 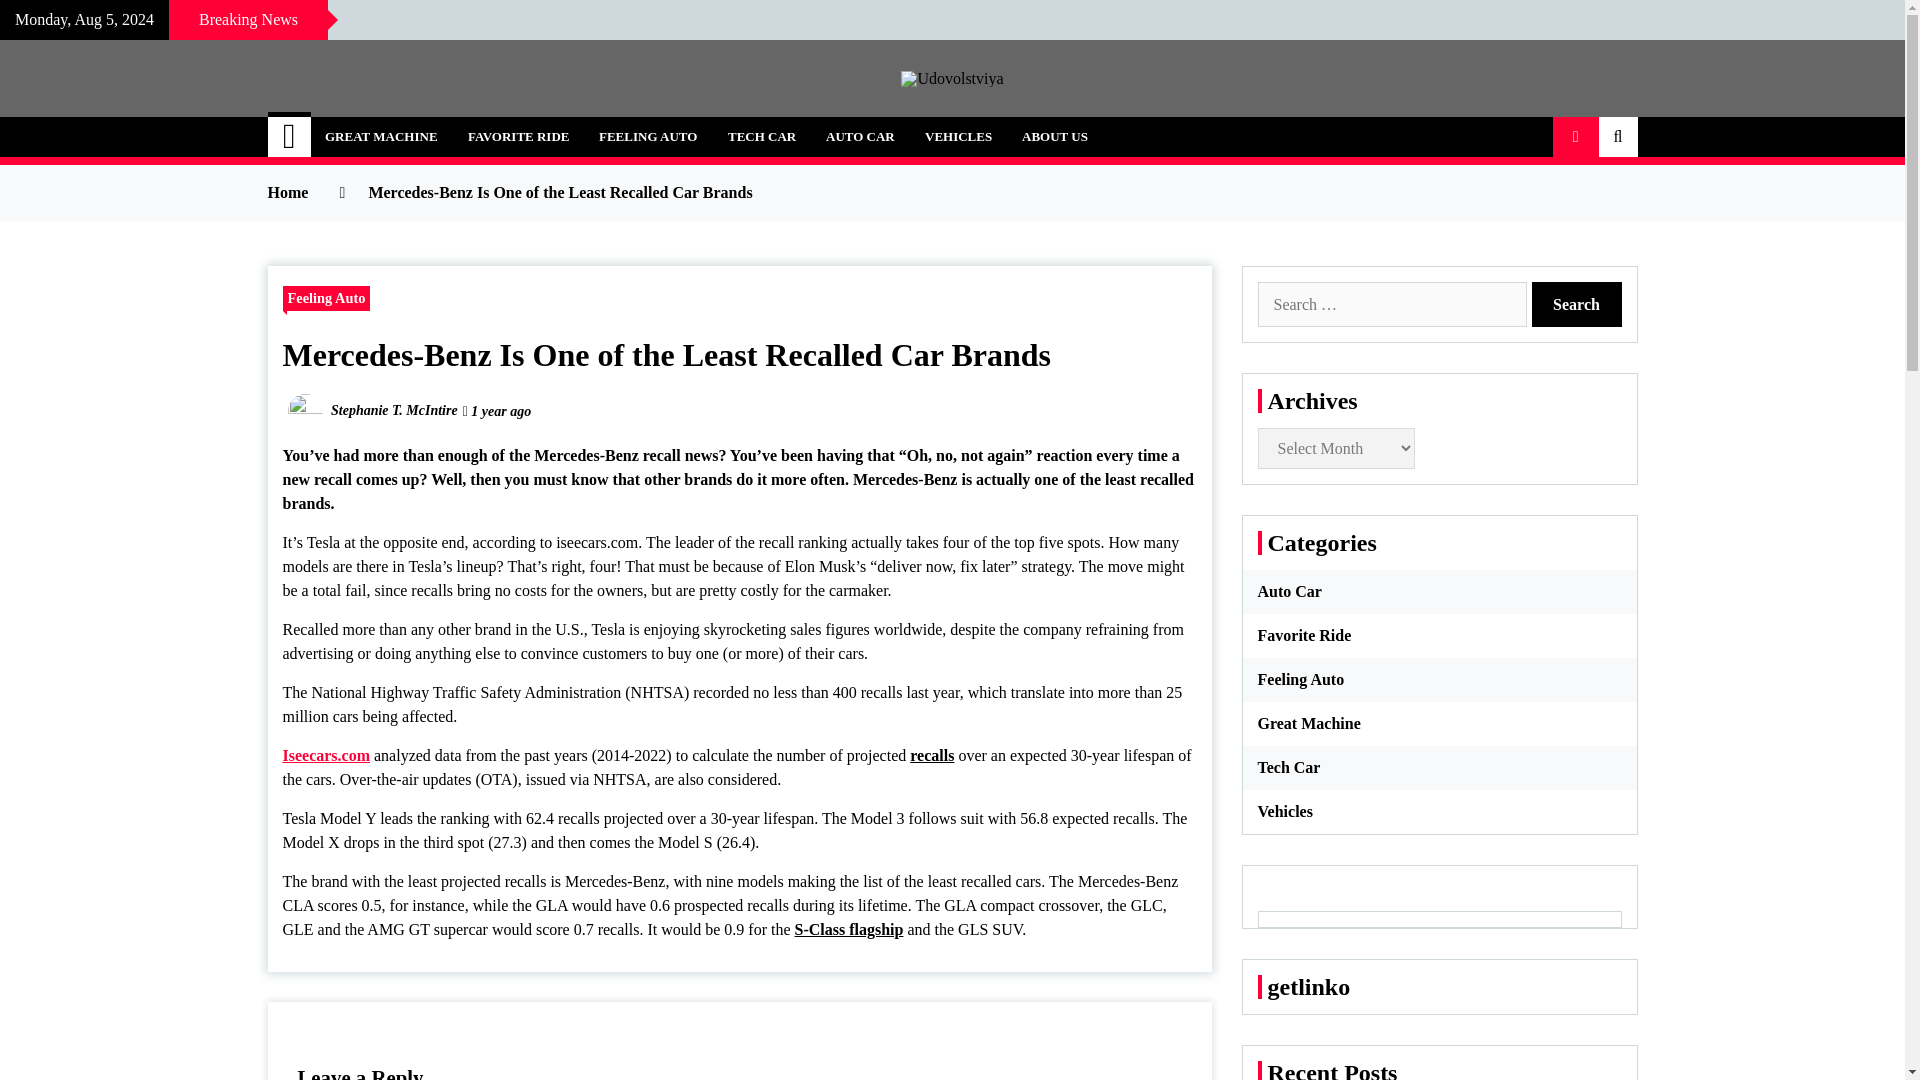 What do you see at coordinates (518, 136) in the screenshot?
I see `FAVORITE RIDE` at bounding box center [518, 136].